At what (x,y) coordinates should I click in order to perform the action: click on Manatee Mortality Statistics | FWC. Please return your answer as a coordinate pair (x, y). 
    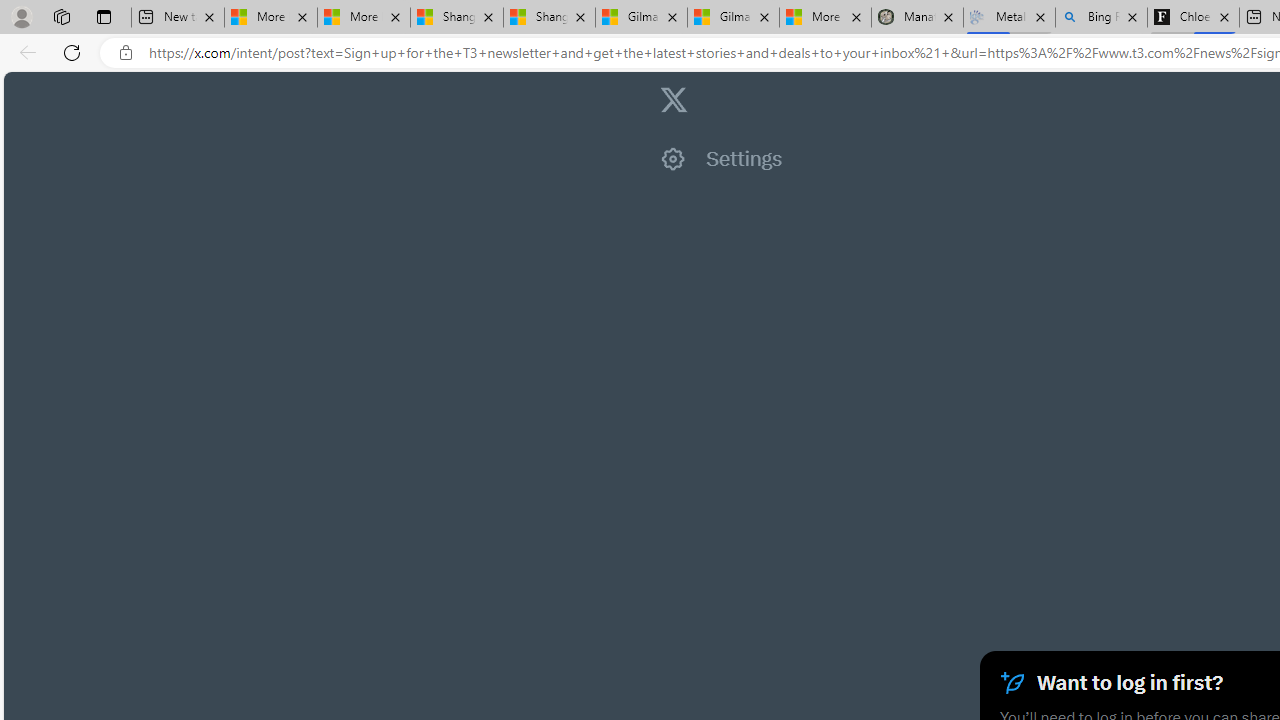
    Looking at the image, I should click on (916, 18).